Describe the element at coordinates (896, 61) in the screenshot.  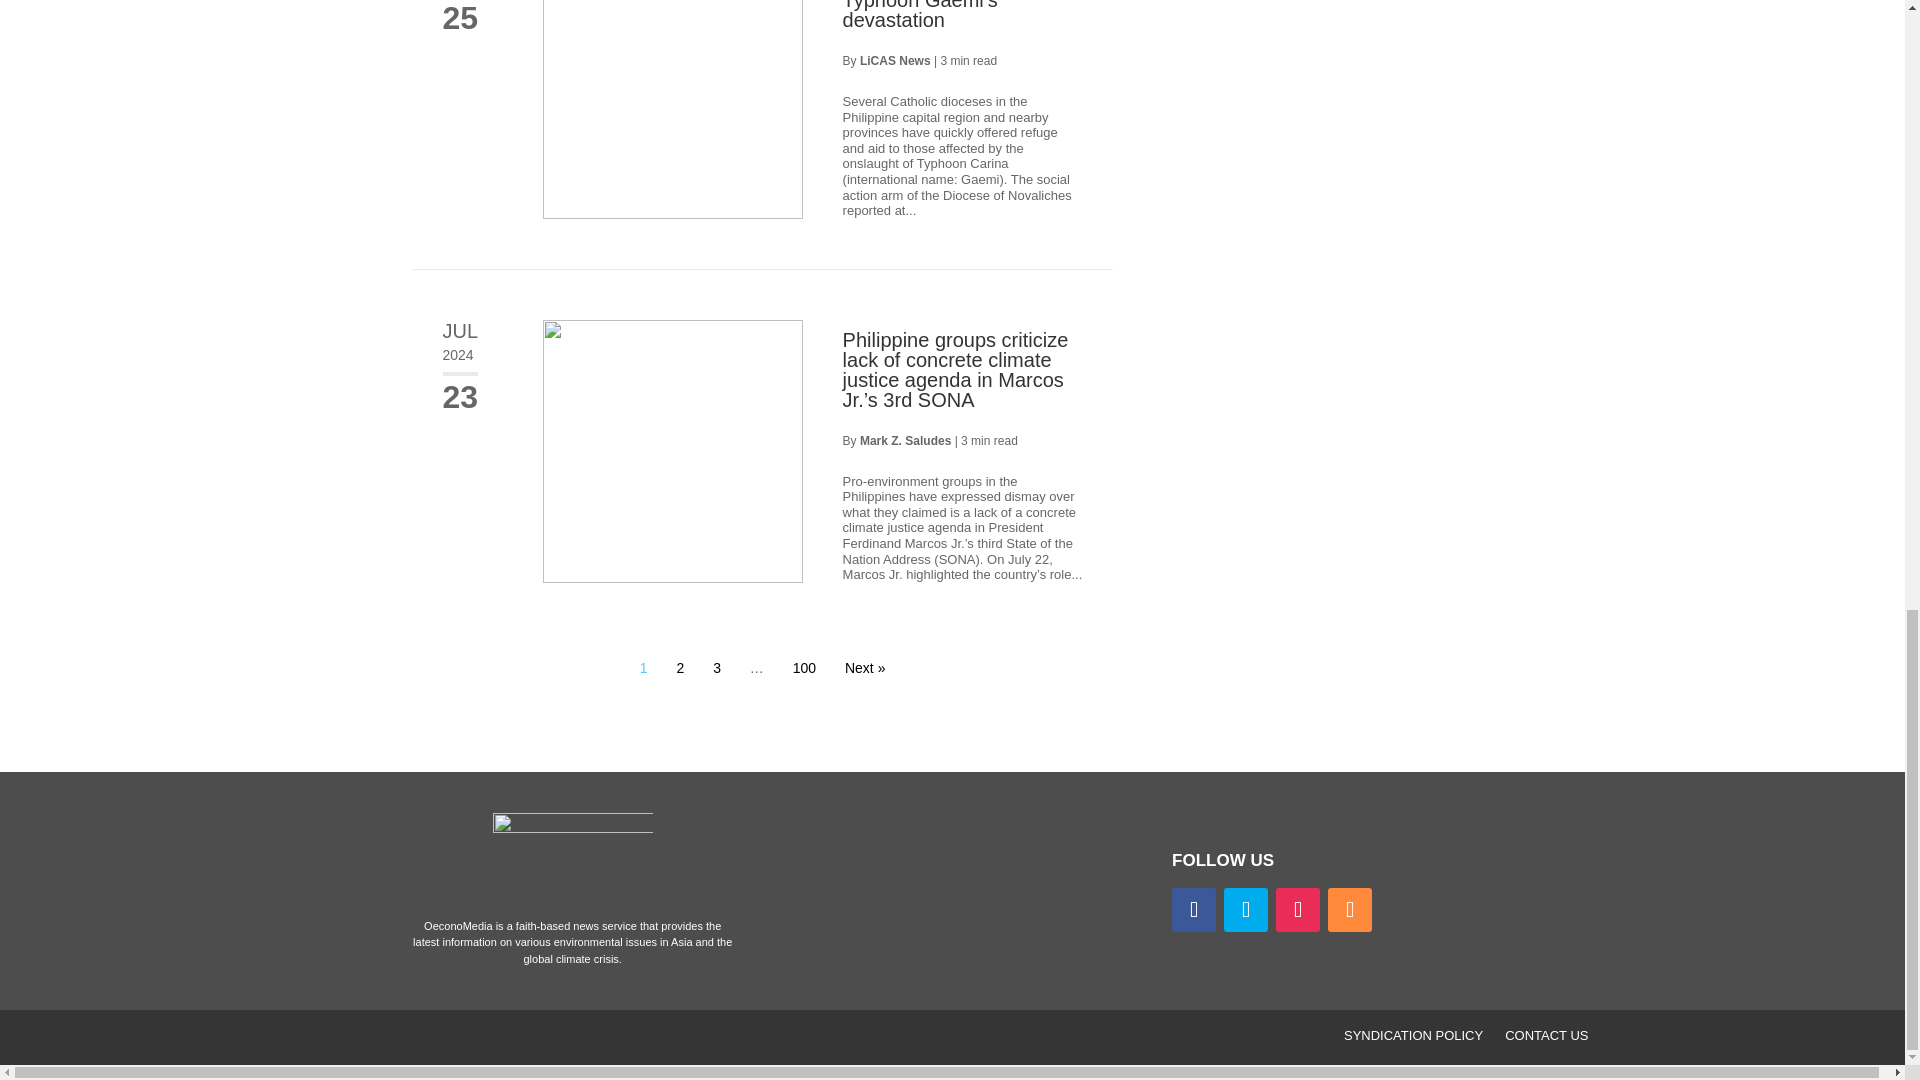
I see `Posts by LiCAS News` at that location.